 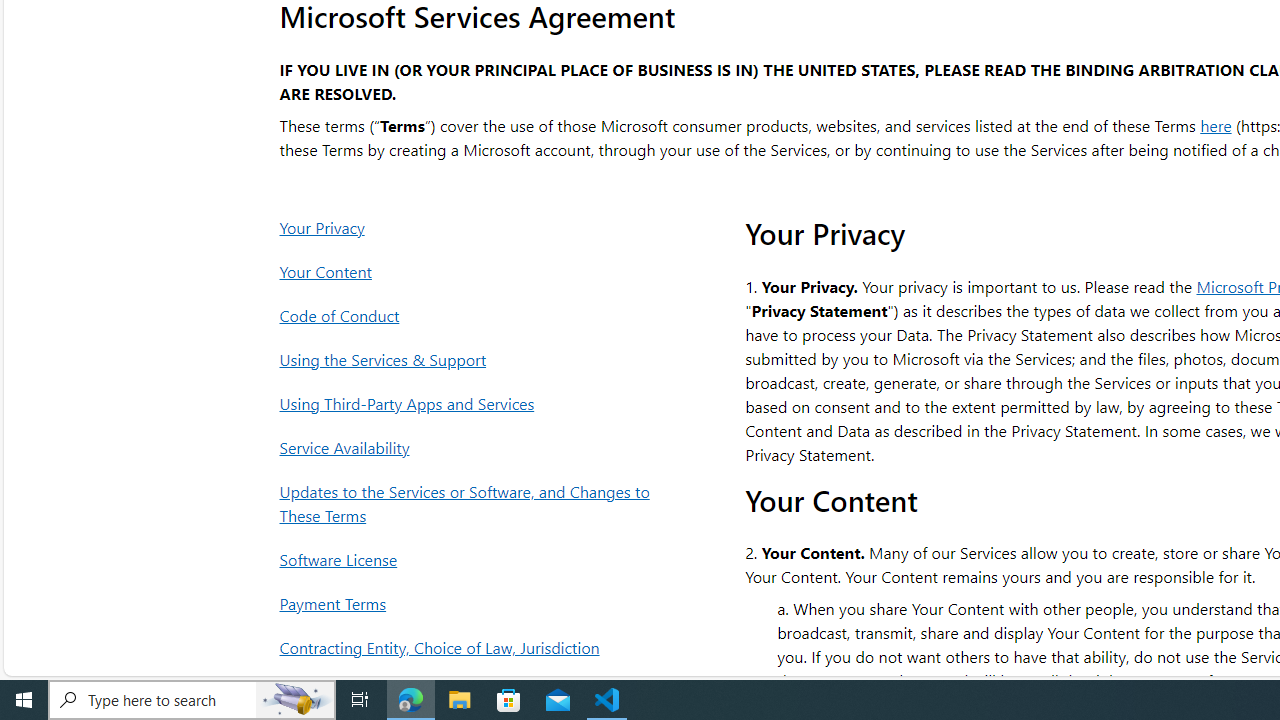 What do you see at coordinates (470, 316) in the screenshot?
I see `Code of Conduct` at bounding box center [470, 316].